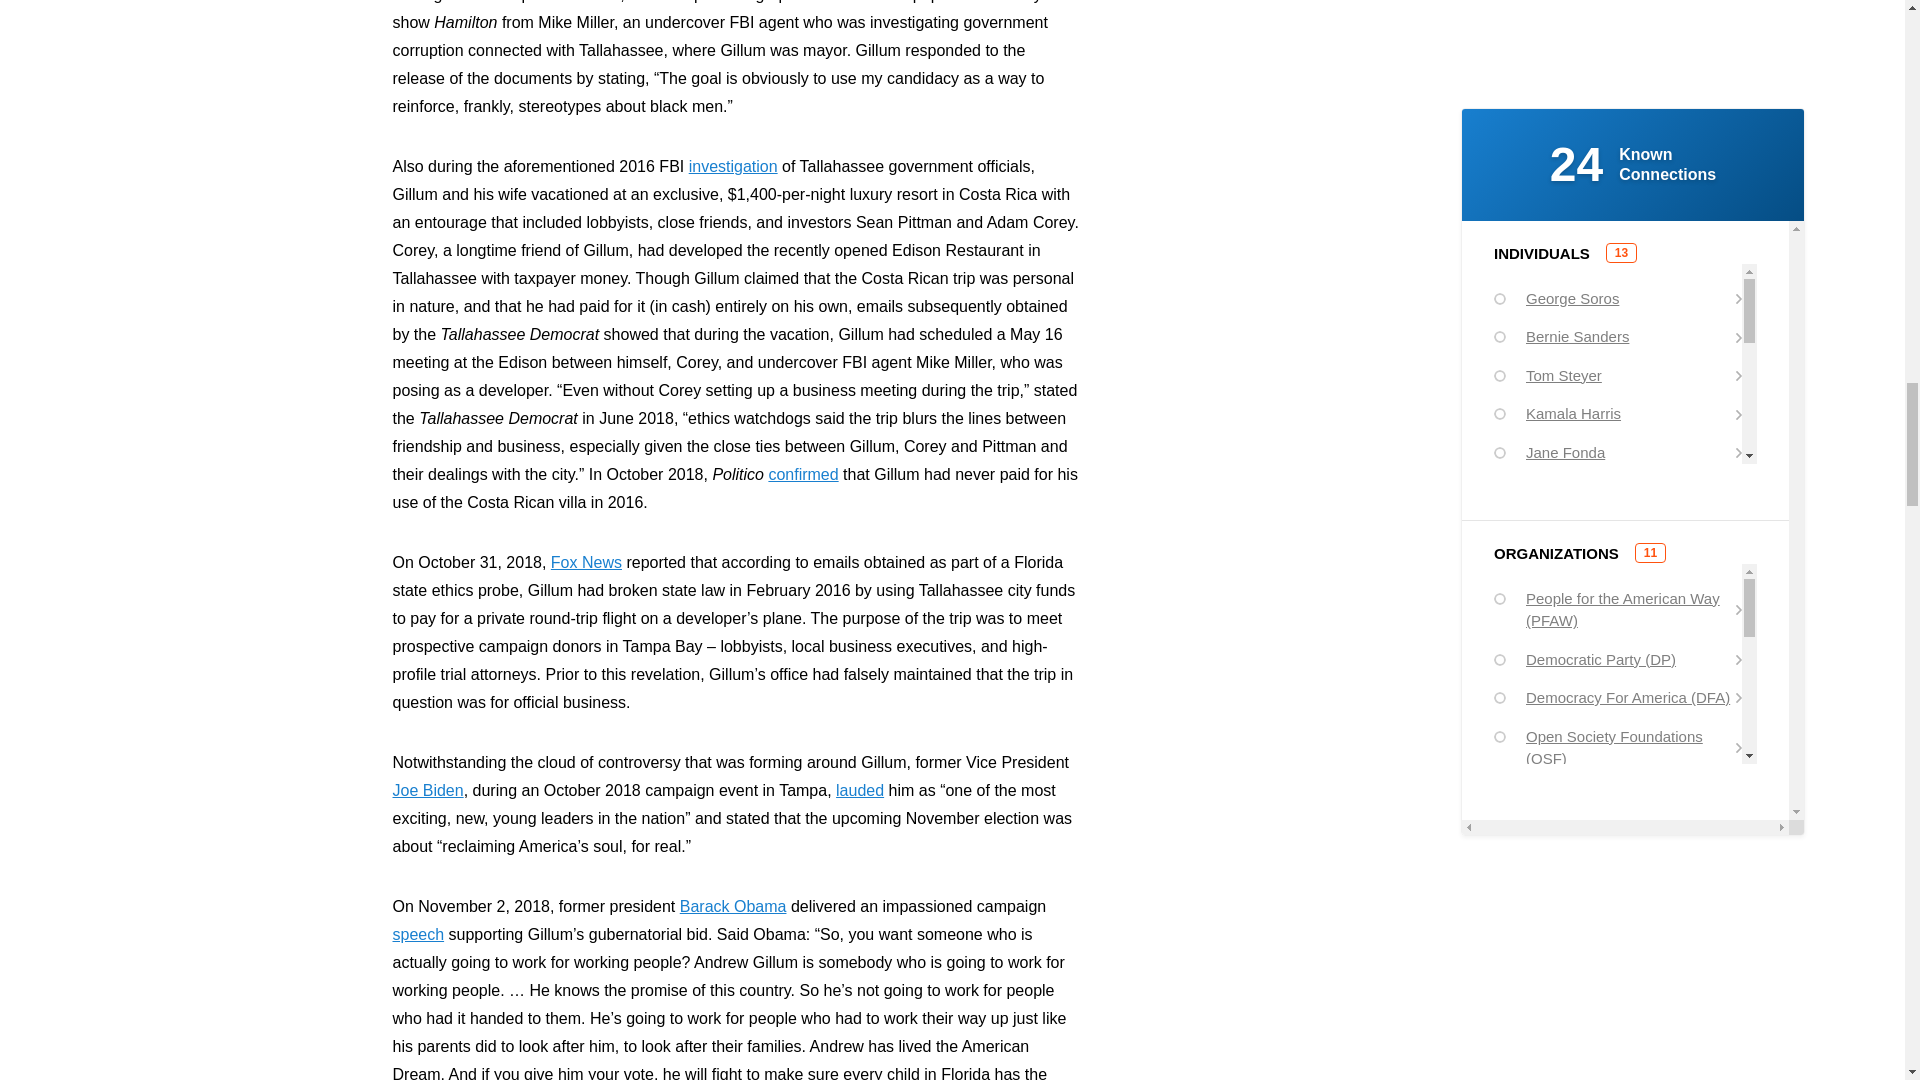  I want to click on confirmed, so click(802, 474).